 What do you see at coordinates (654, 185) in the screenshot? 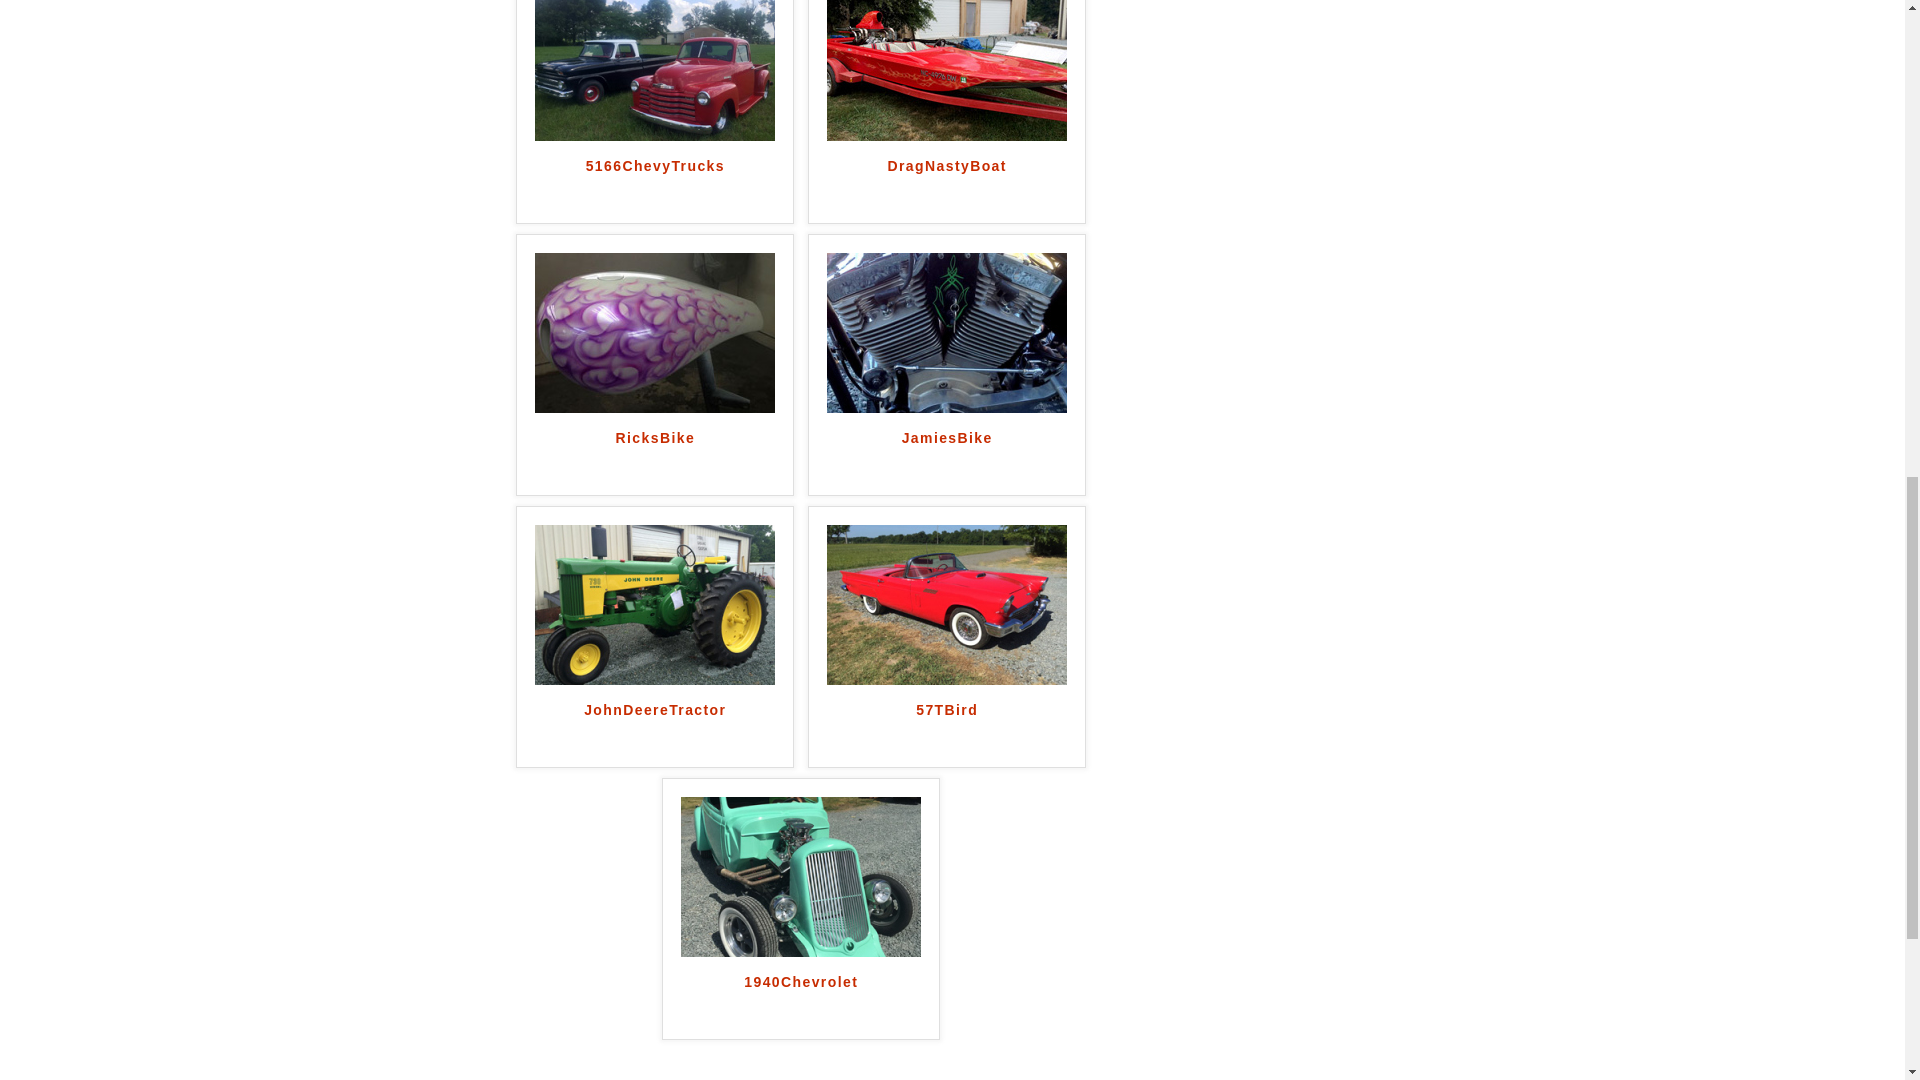
I see `5166ChevyTrucks` at bounding box center [654, 185].